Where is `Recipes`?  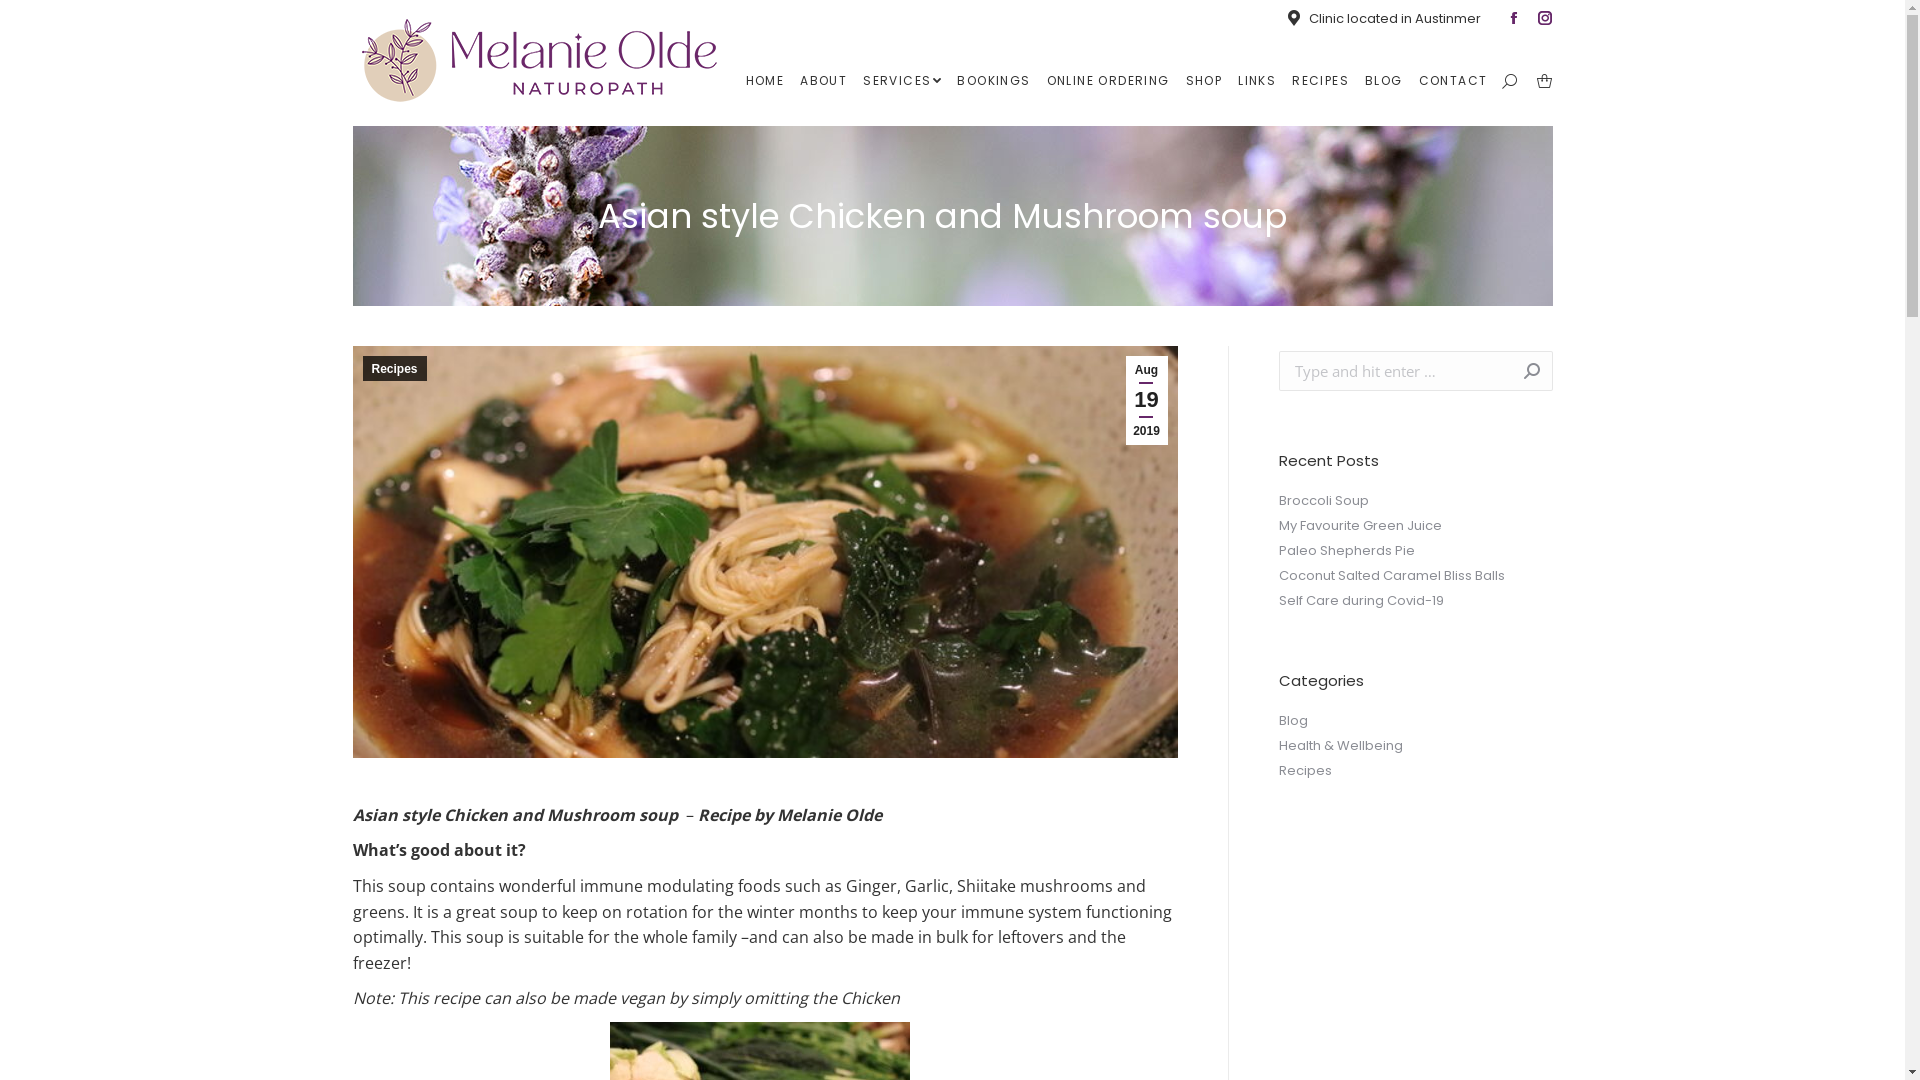 Recipes is located at coordinates (394, 368).